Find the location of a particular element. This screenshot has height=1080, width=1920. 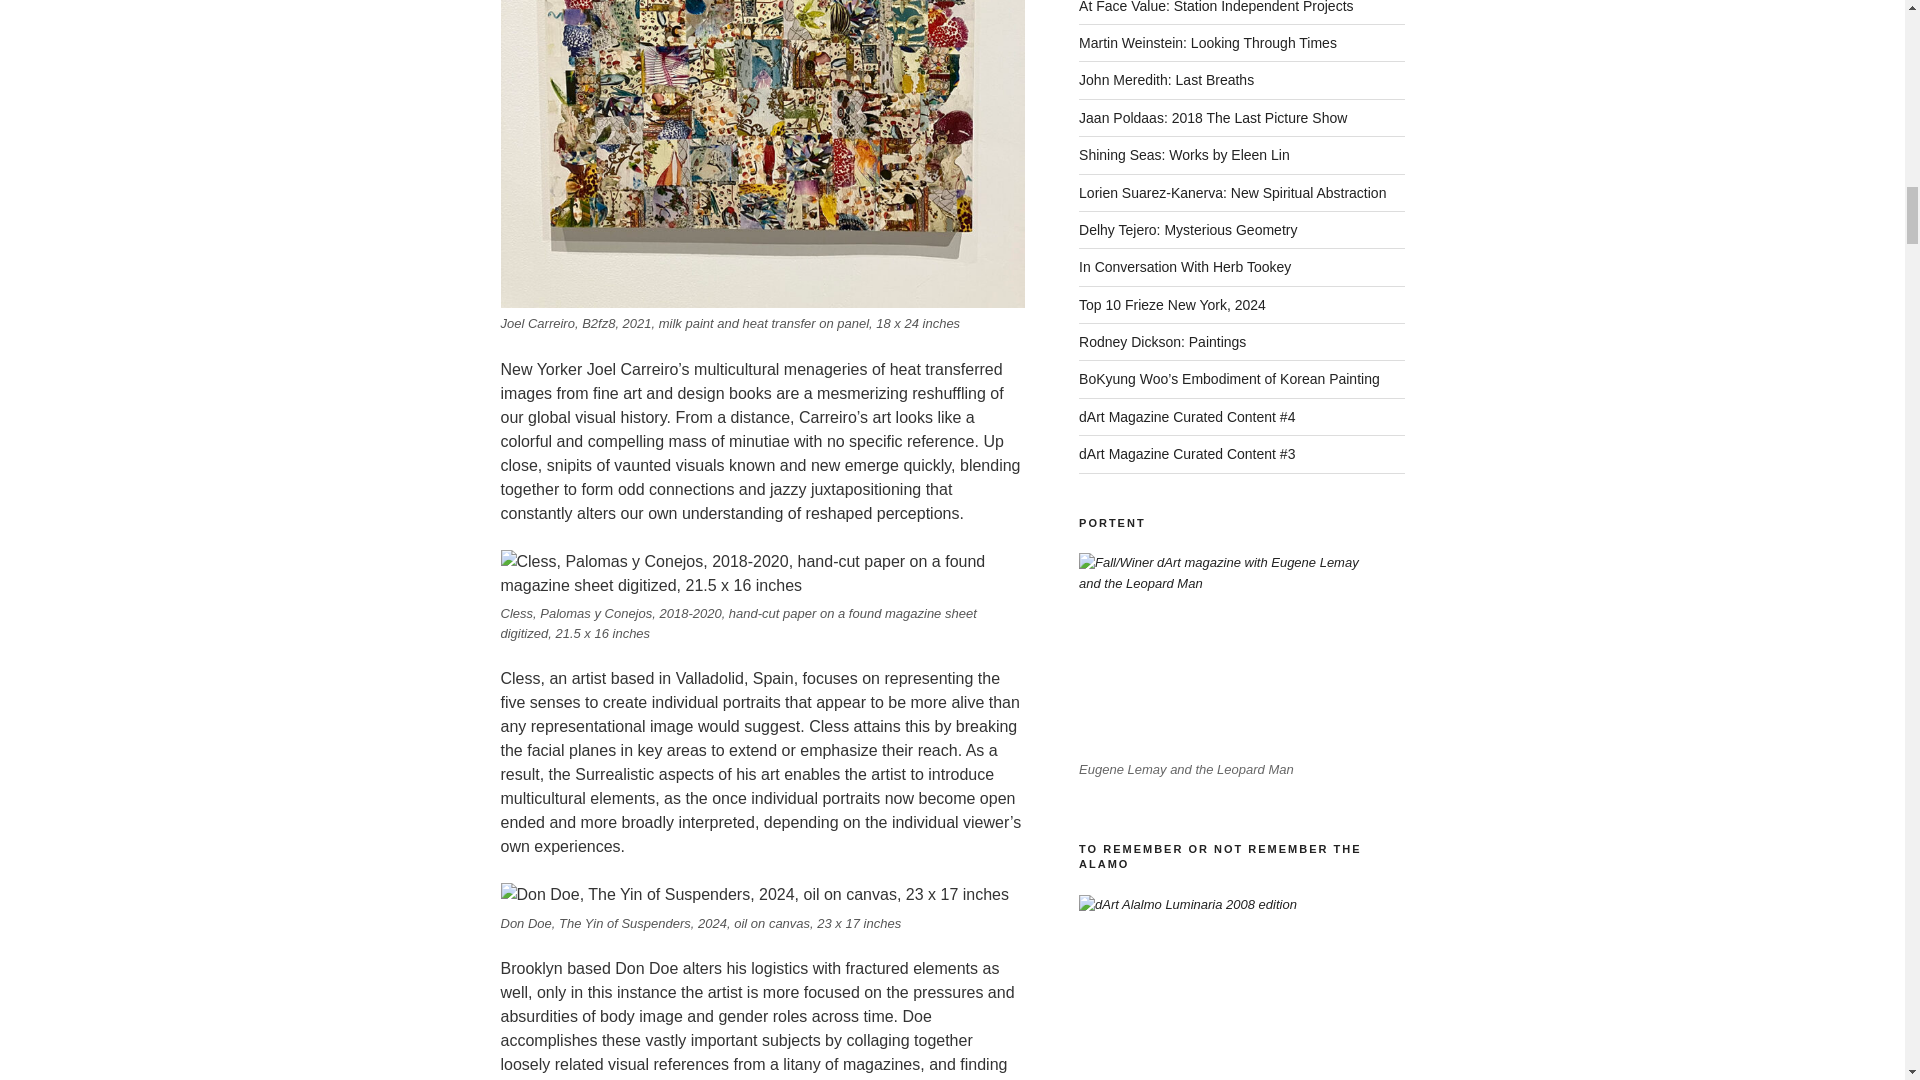

To Remember or Not Remember the Alamo is located at coordinates (1202, 988).